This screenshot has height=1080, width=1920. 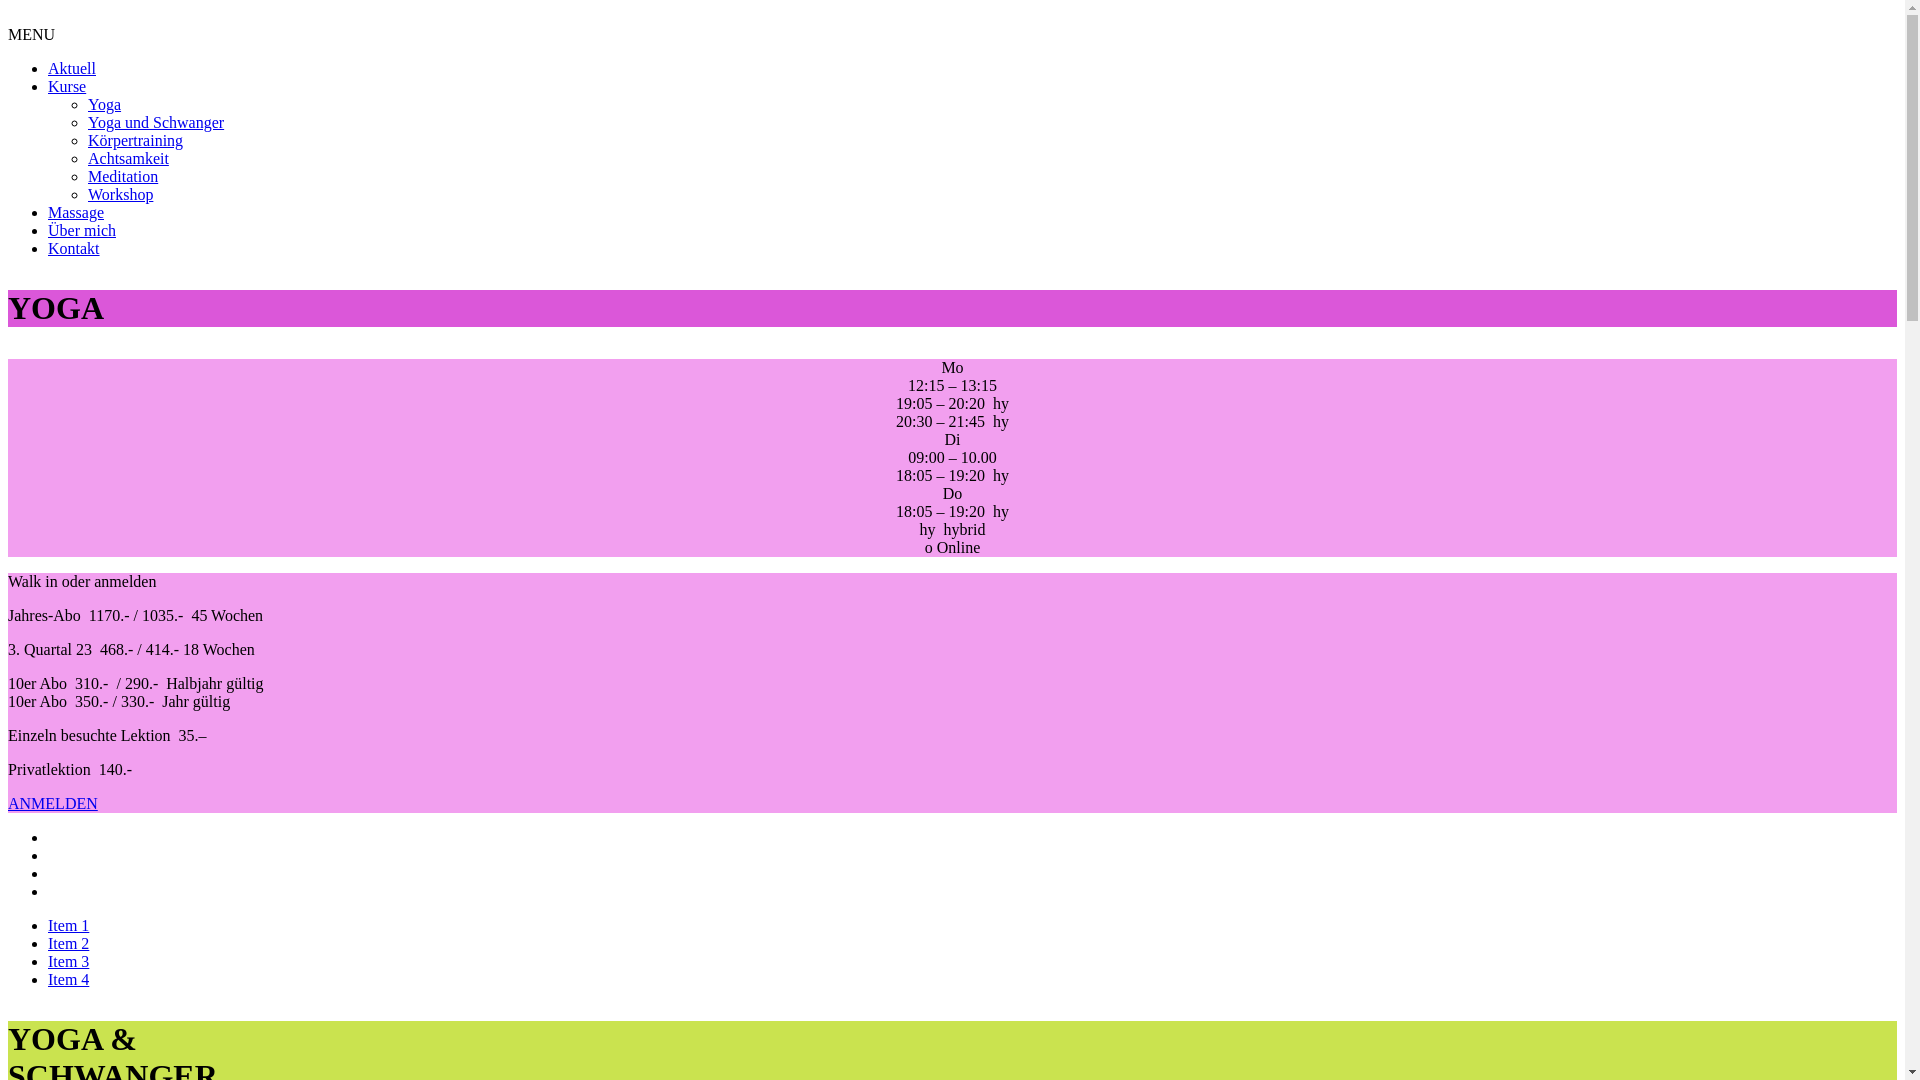 I want to click on Item 2, so click(x=68, y=944).